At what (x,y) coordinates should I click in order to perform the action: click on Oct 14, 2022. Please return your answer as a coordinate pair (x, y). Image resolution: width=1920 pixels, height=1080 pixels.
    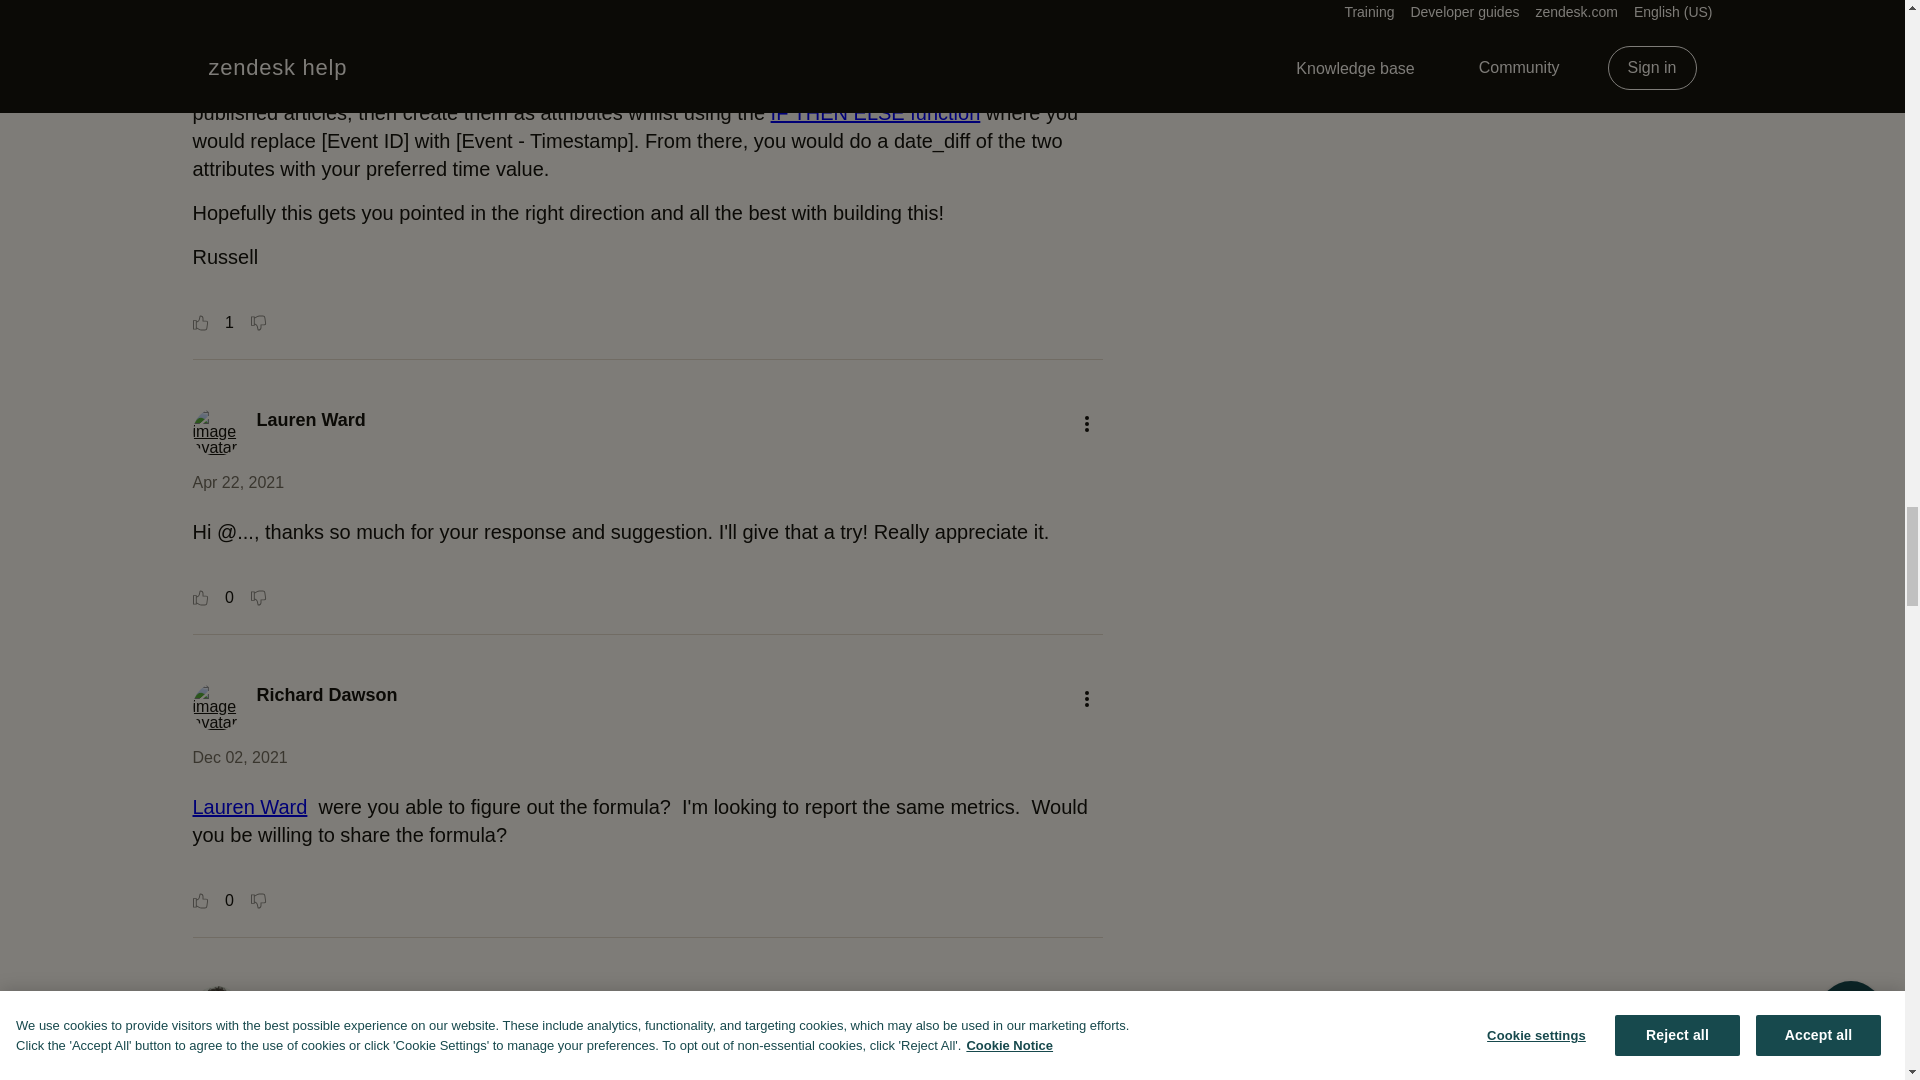
    Looking at the image, I should click on (238, 1060).